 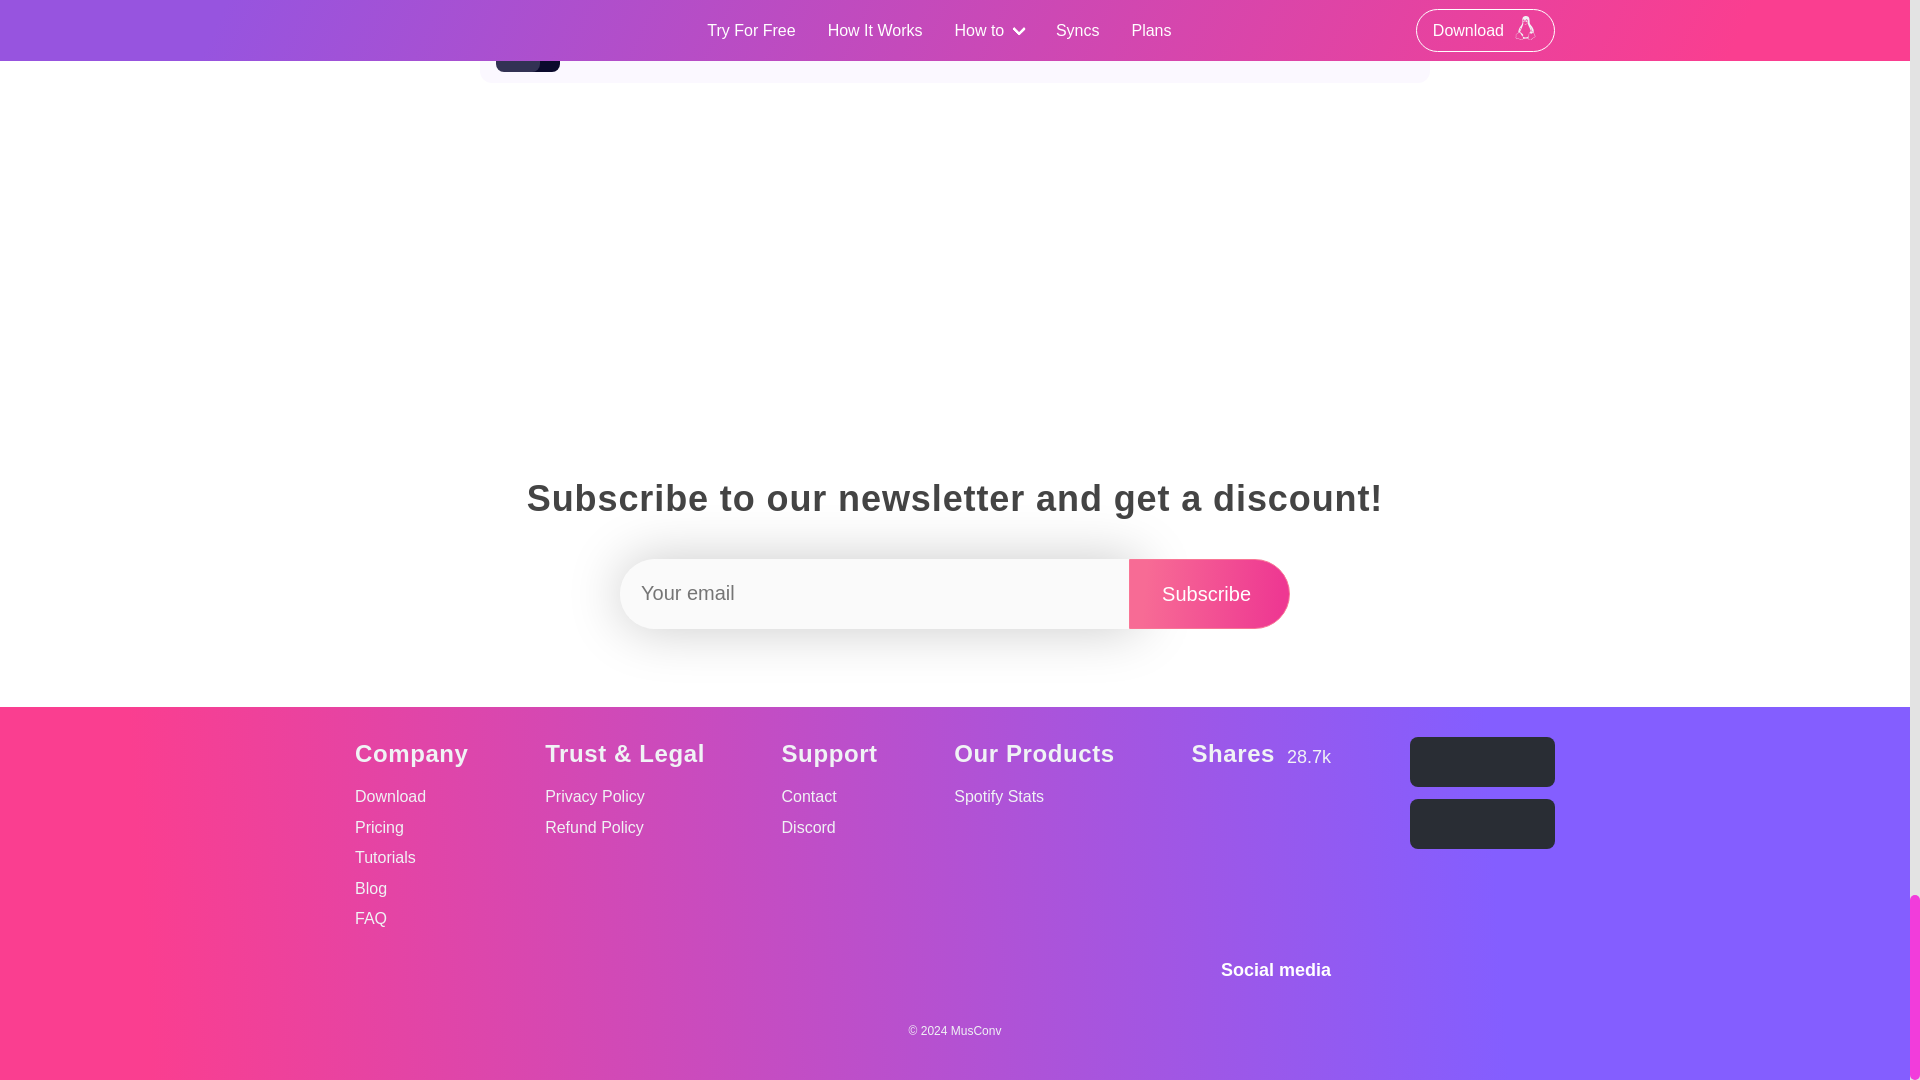 I want to click on Share on Email, so click(x=955, y=5).